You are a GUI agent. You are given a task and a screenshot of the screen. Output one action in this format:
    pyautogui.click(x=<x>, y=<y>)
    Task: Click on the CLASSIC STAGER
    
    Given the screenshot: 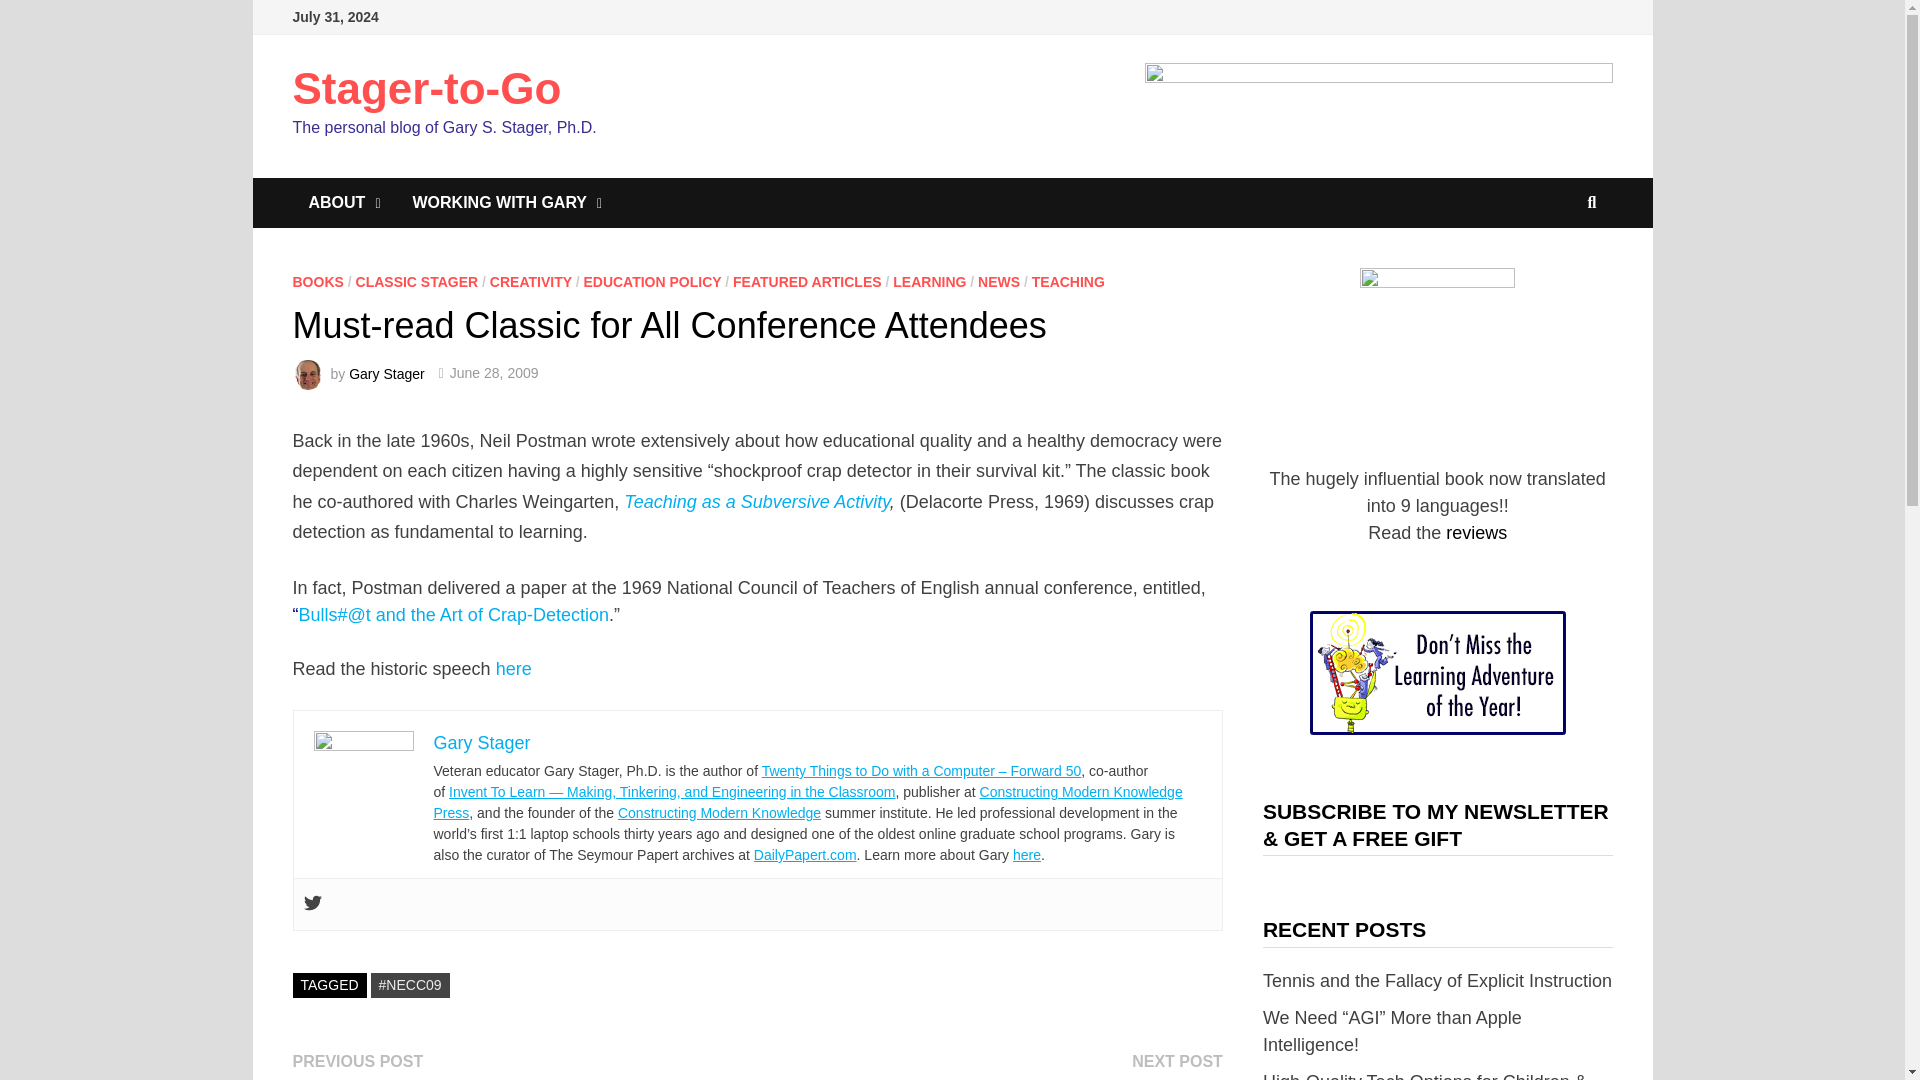 What is the action you would take?
    pyautogui.click(x=416, y=282)
    